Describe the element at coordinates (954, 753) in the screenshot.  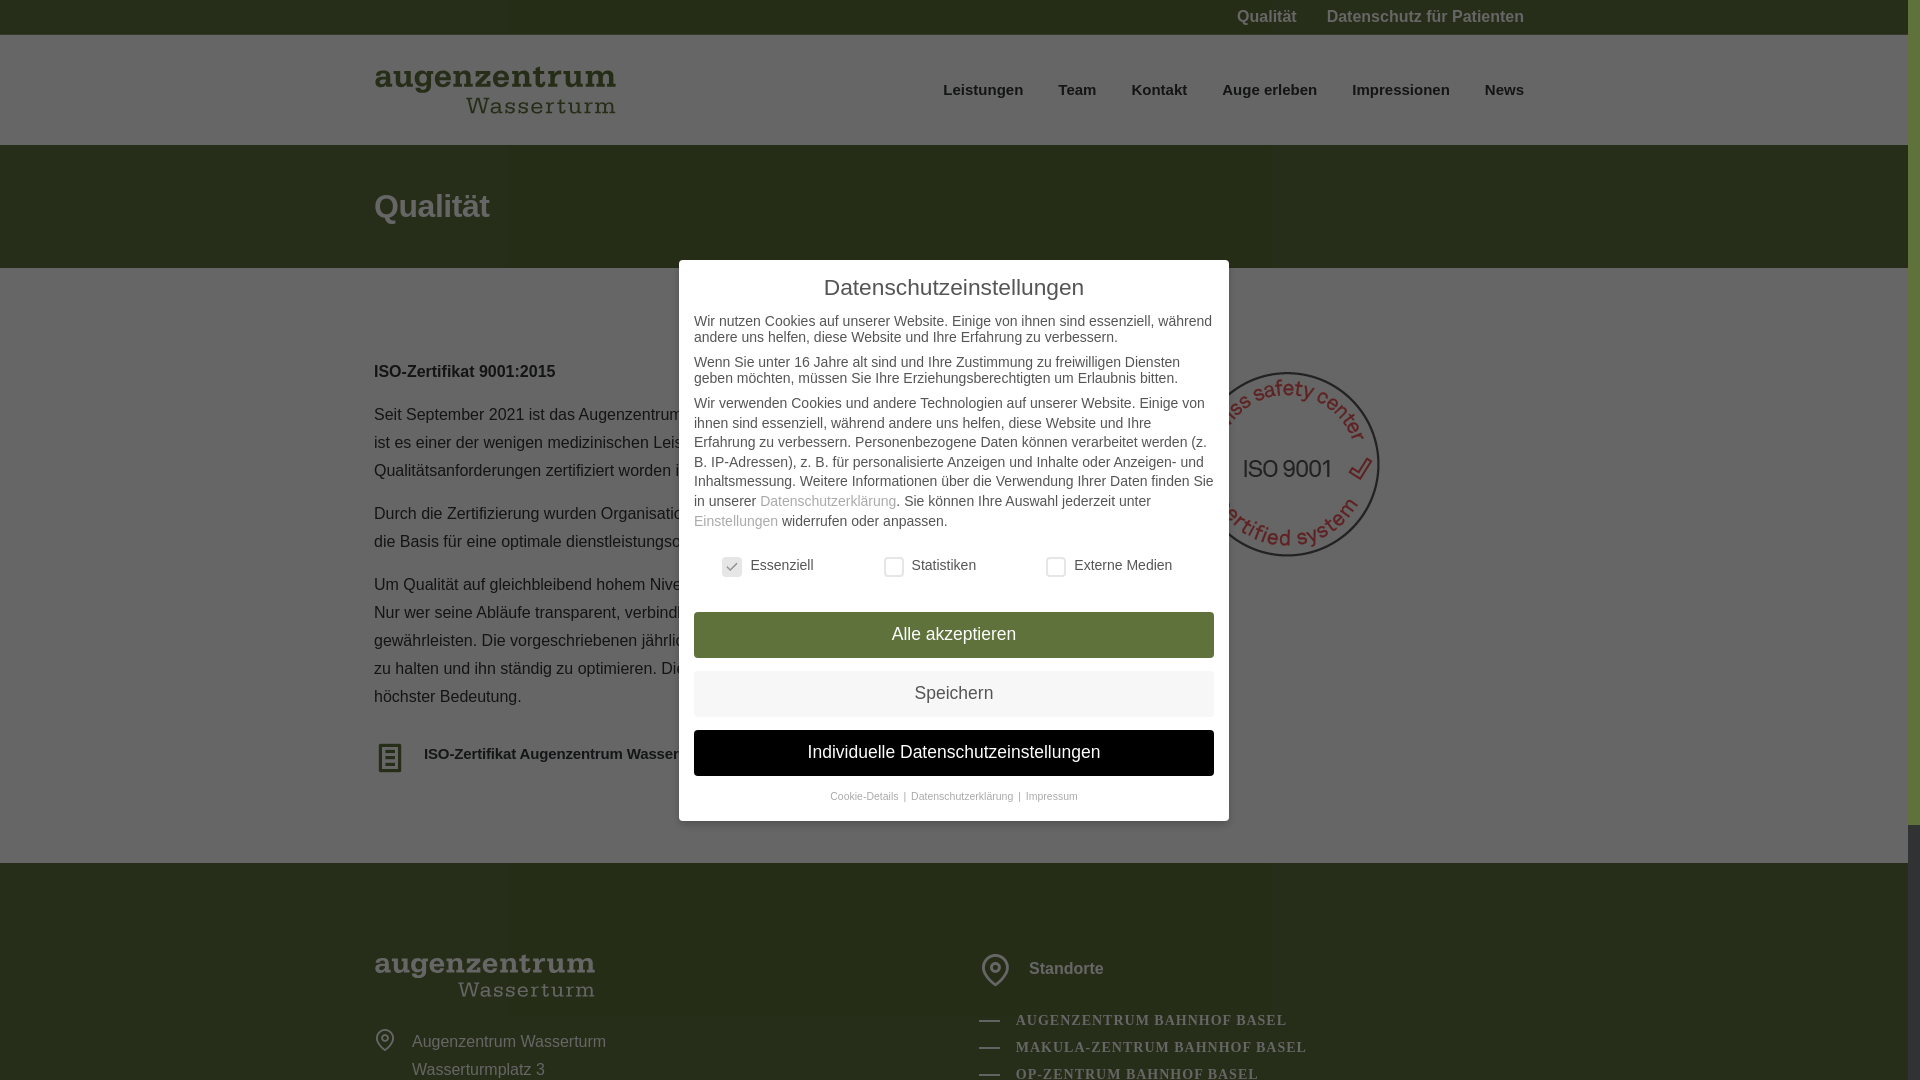
I see `Individuelle Datenschutzeinstellungen` at that location.